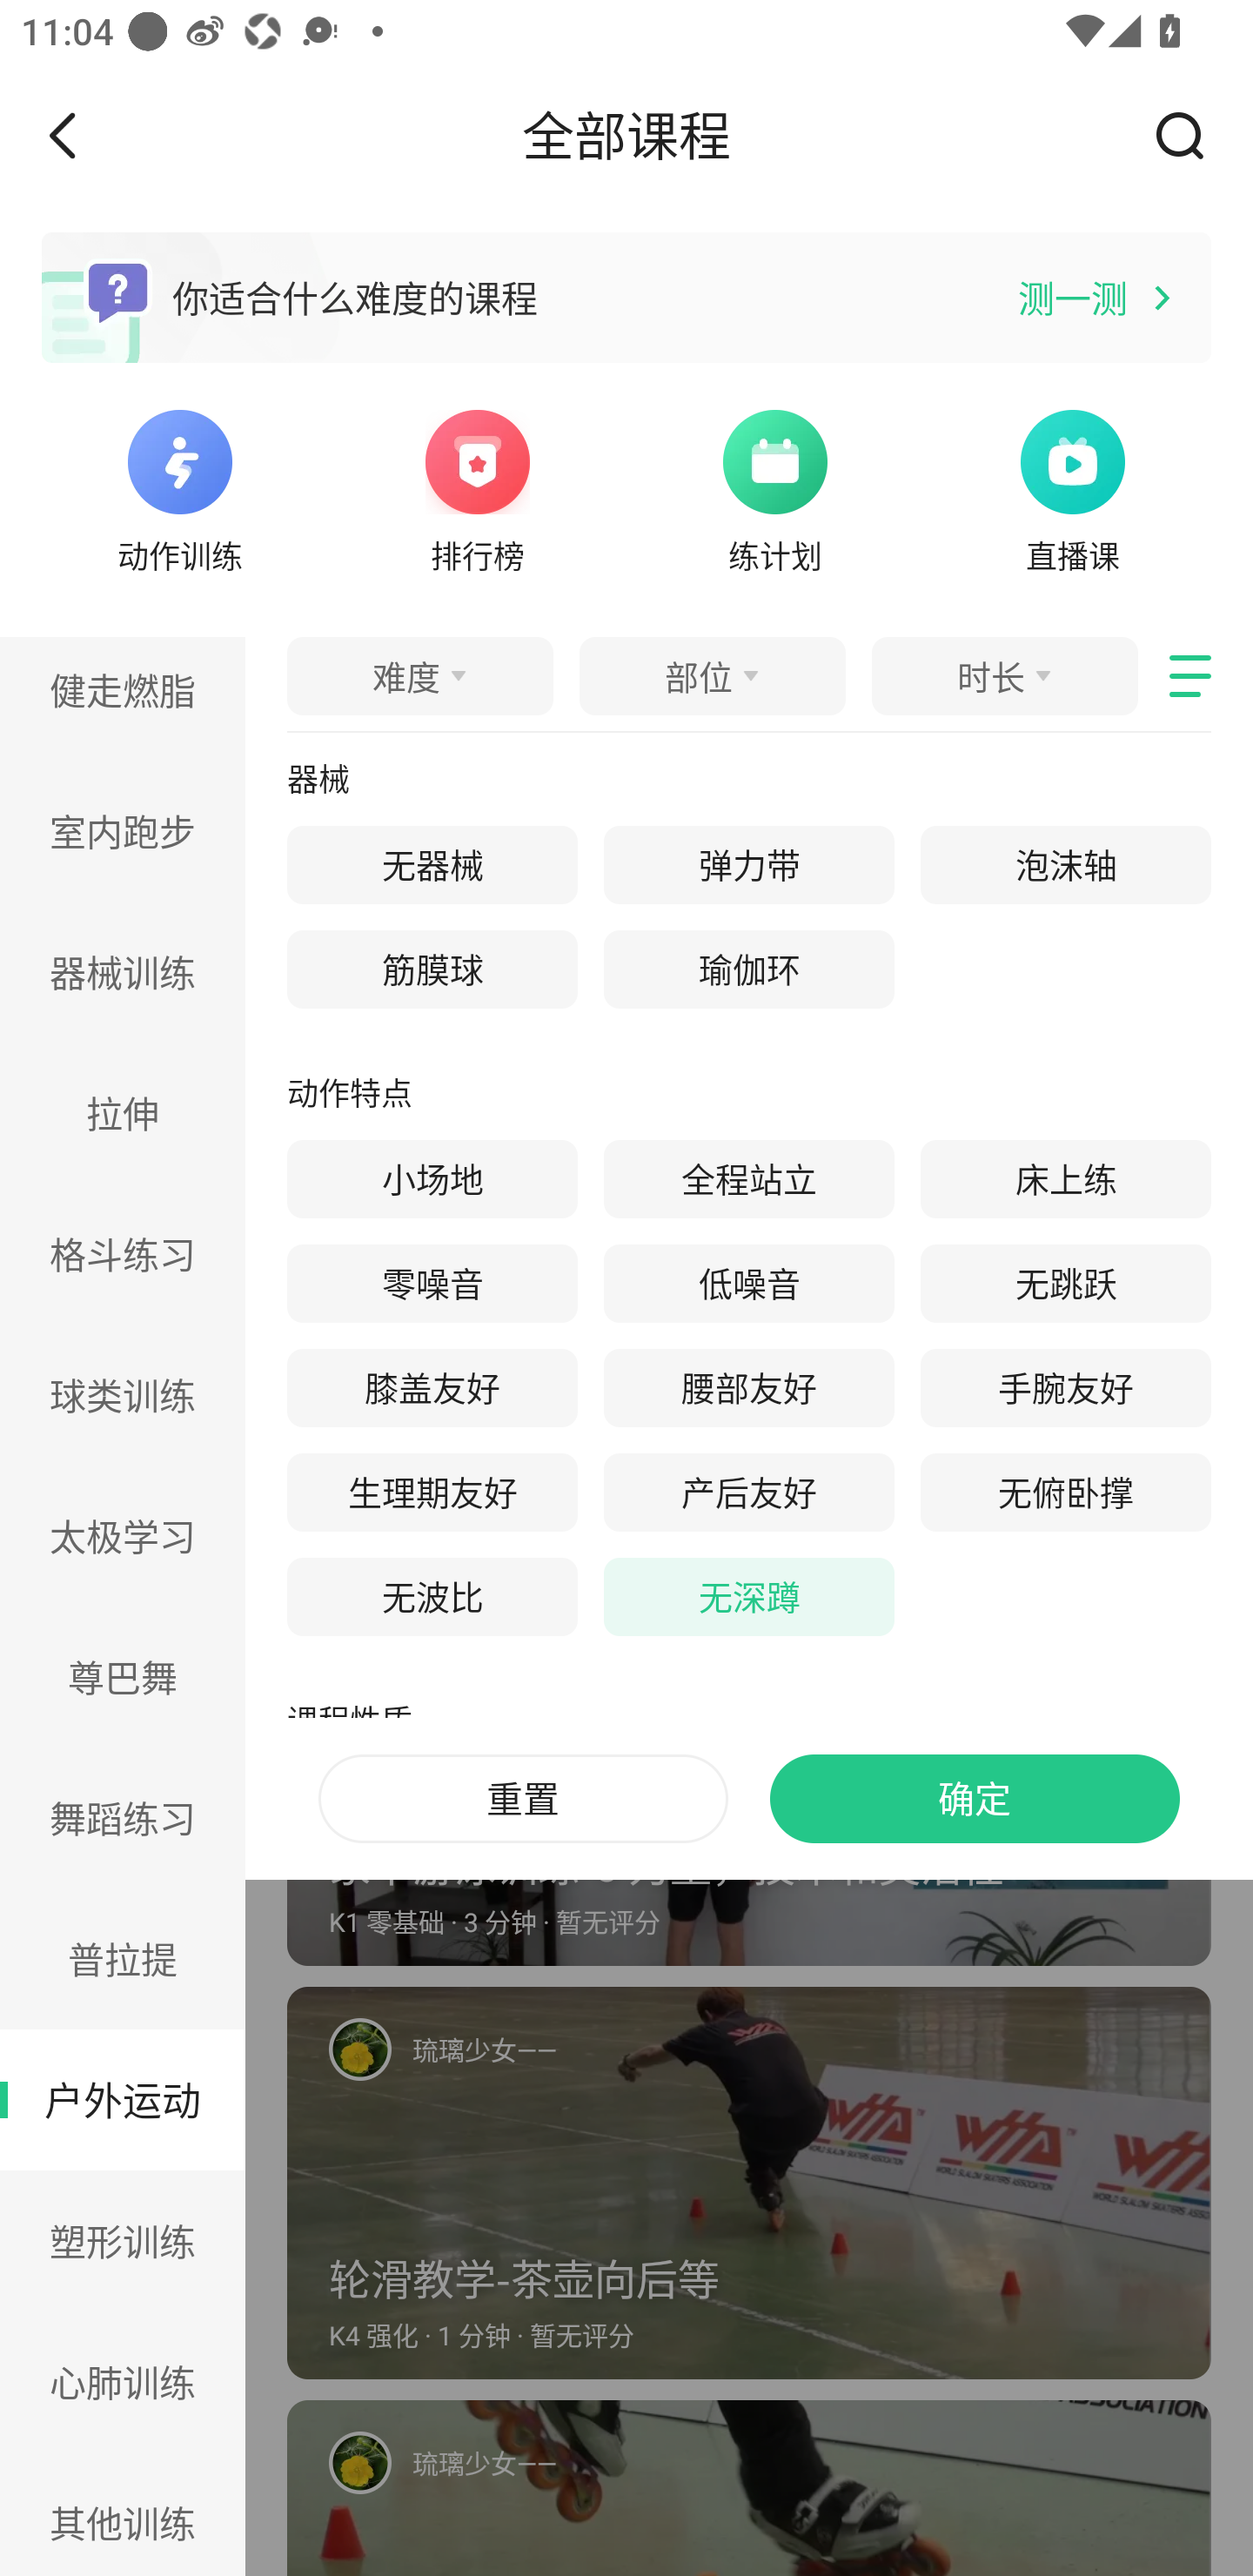 The height and width of the screenshot is (2576, 1253). Describe the element at coordinates (1066, 1388) in the screenshot. I see `手腕友好` at that location.